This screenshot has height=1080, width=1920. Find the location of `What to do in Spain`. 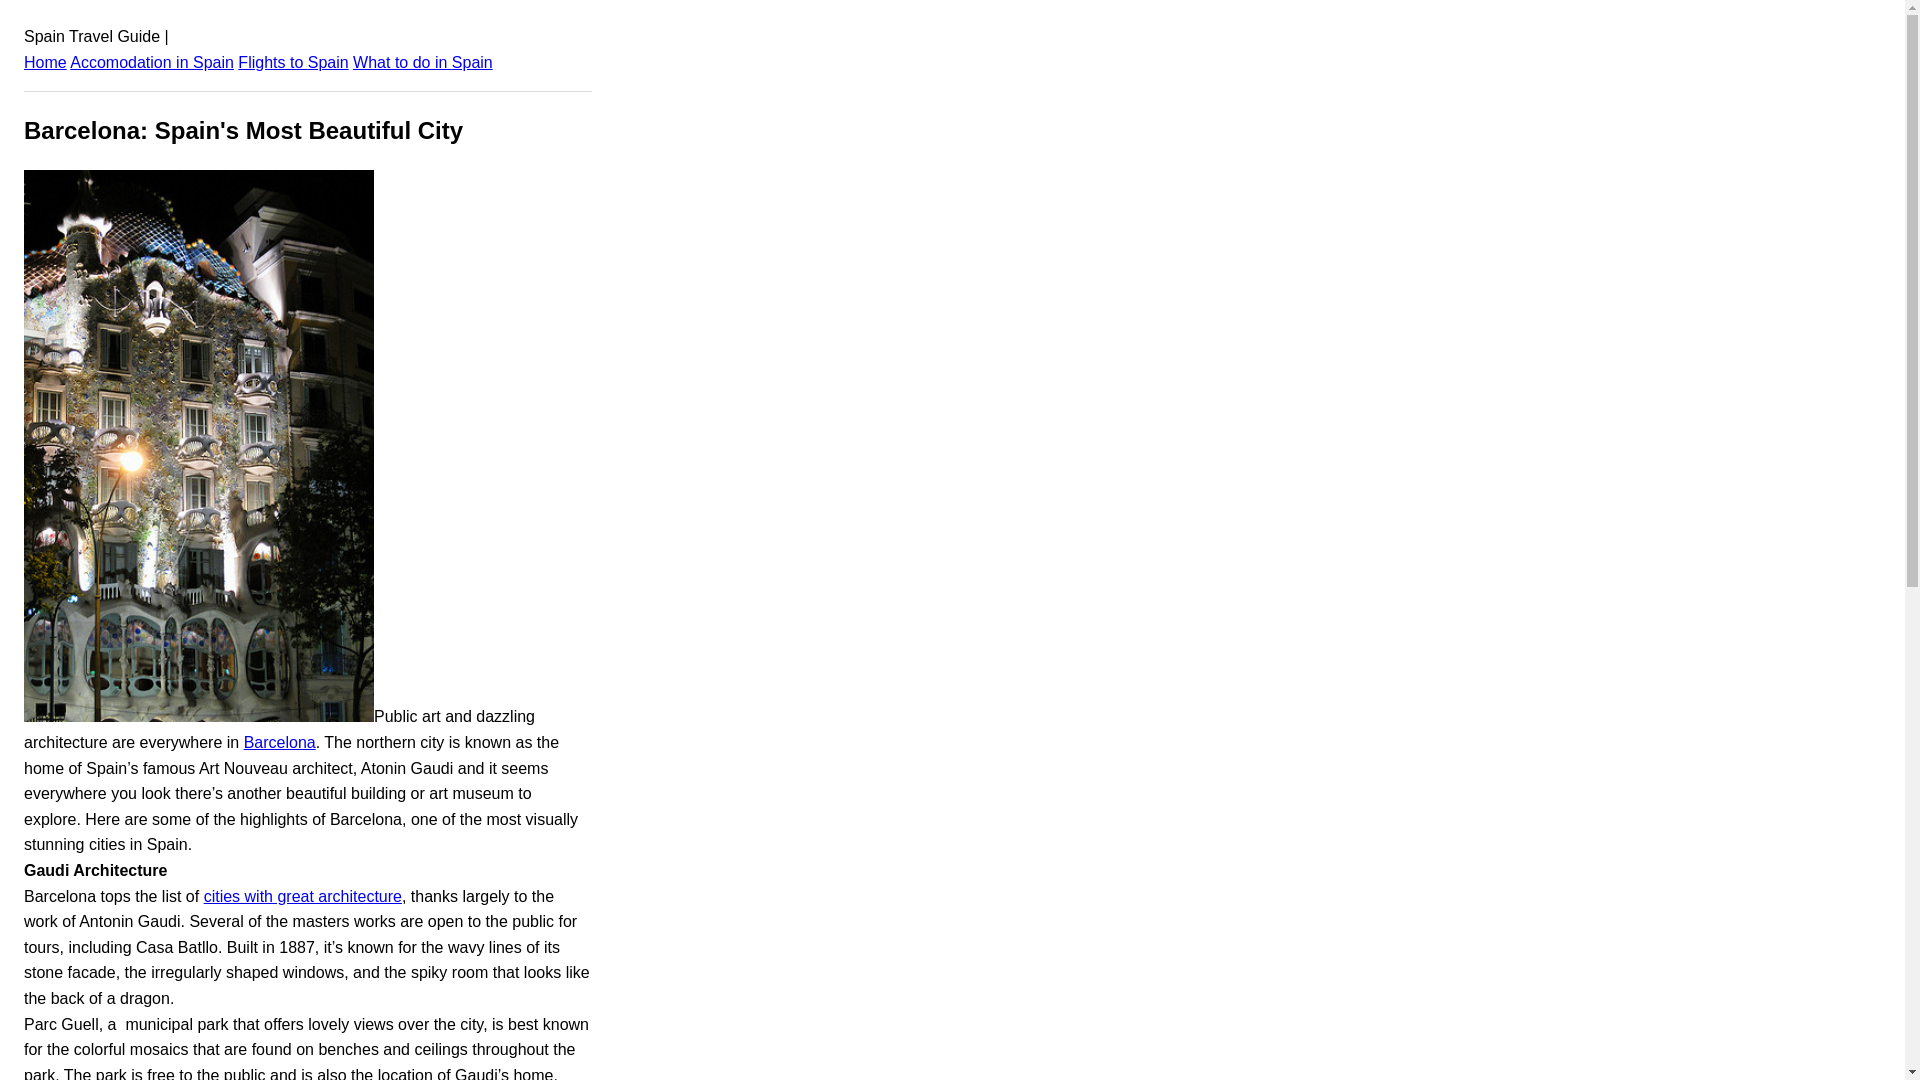

What to do in Spain is located at coordinates (423, 62).